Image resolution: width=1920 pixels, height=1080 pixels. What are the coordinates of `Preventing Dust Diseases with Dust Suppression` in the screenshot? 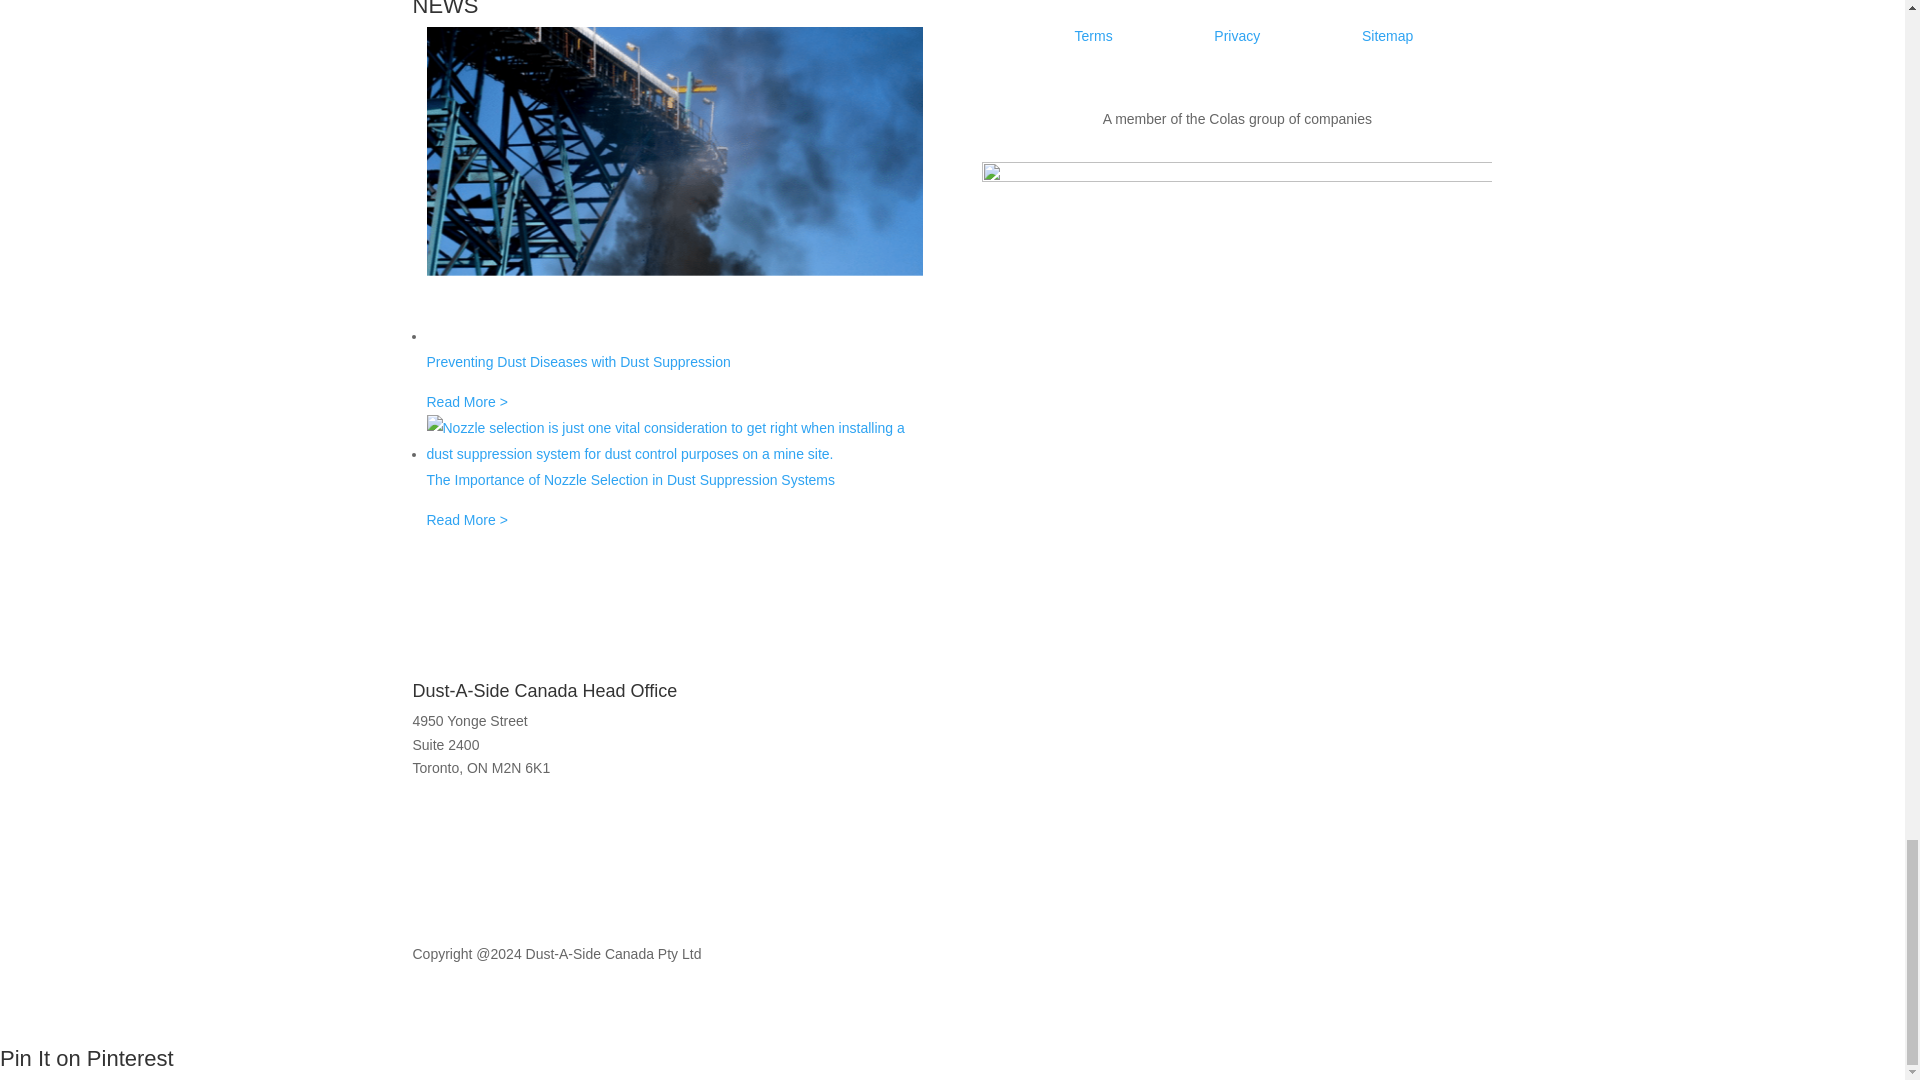 It's located at (674, 371).